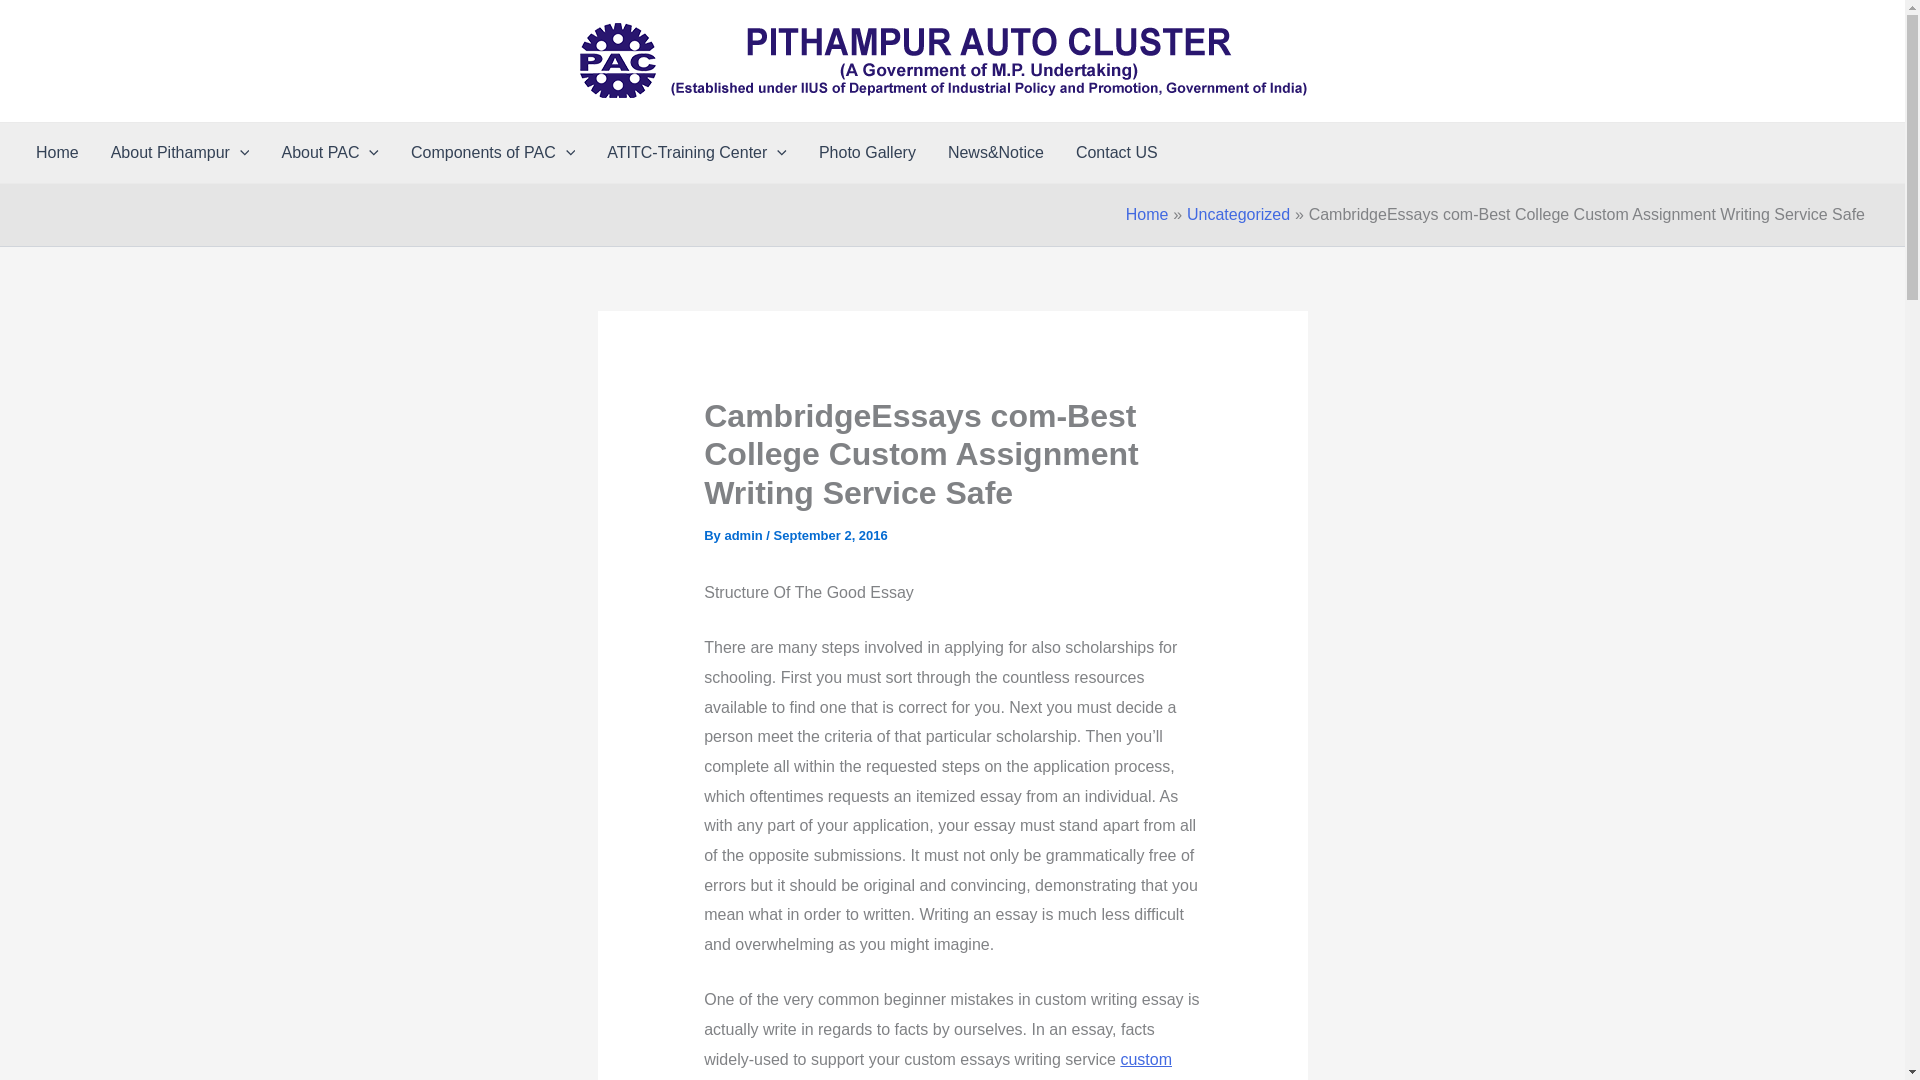 This screenshot has width=1920, height=1080. I want to click on About Pithampur, so click(180, 152).